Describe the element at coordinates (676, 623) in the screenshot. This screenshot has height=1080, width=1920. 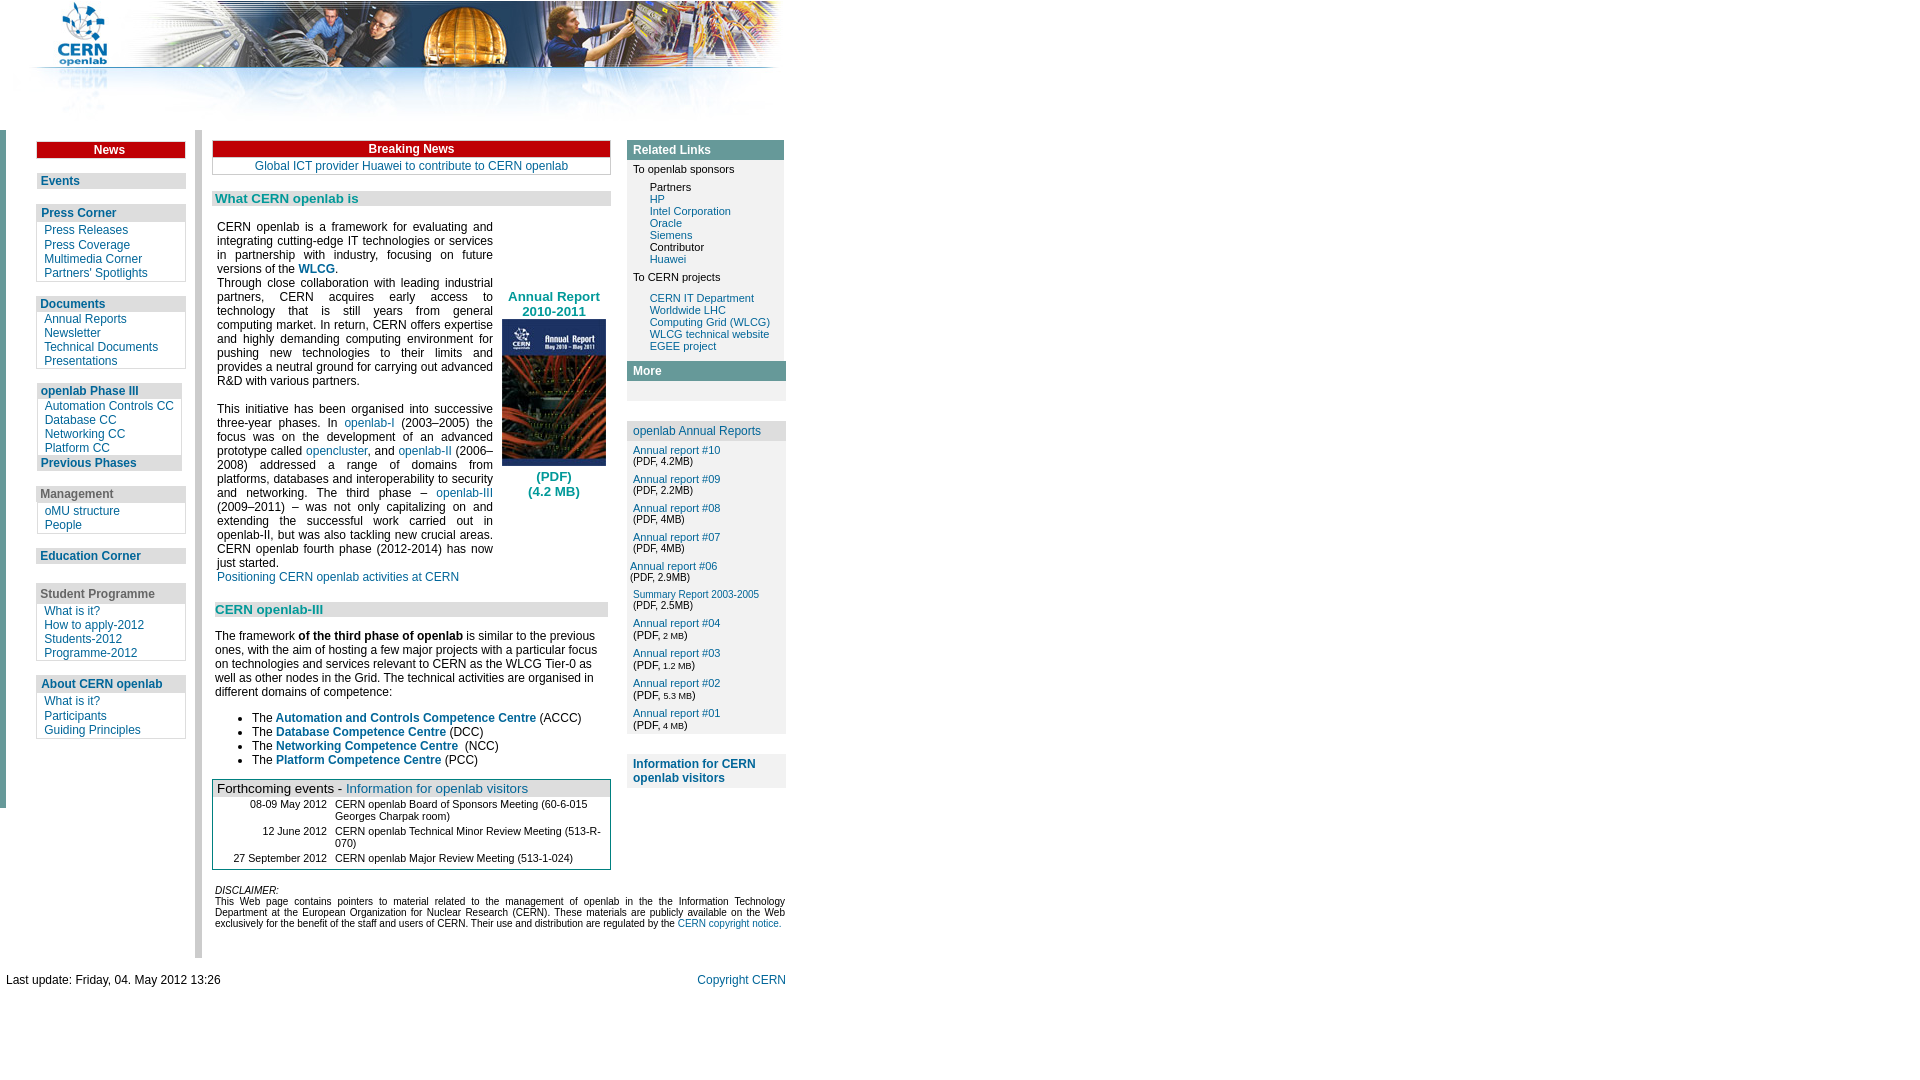
I see `Annual report #04` at that location.